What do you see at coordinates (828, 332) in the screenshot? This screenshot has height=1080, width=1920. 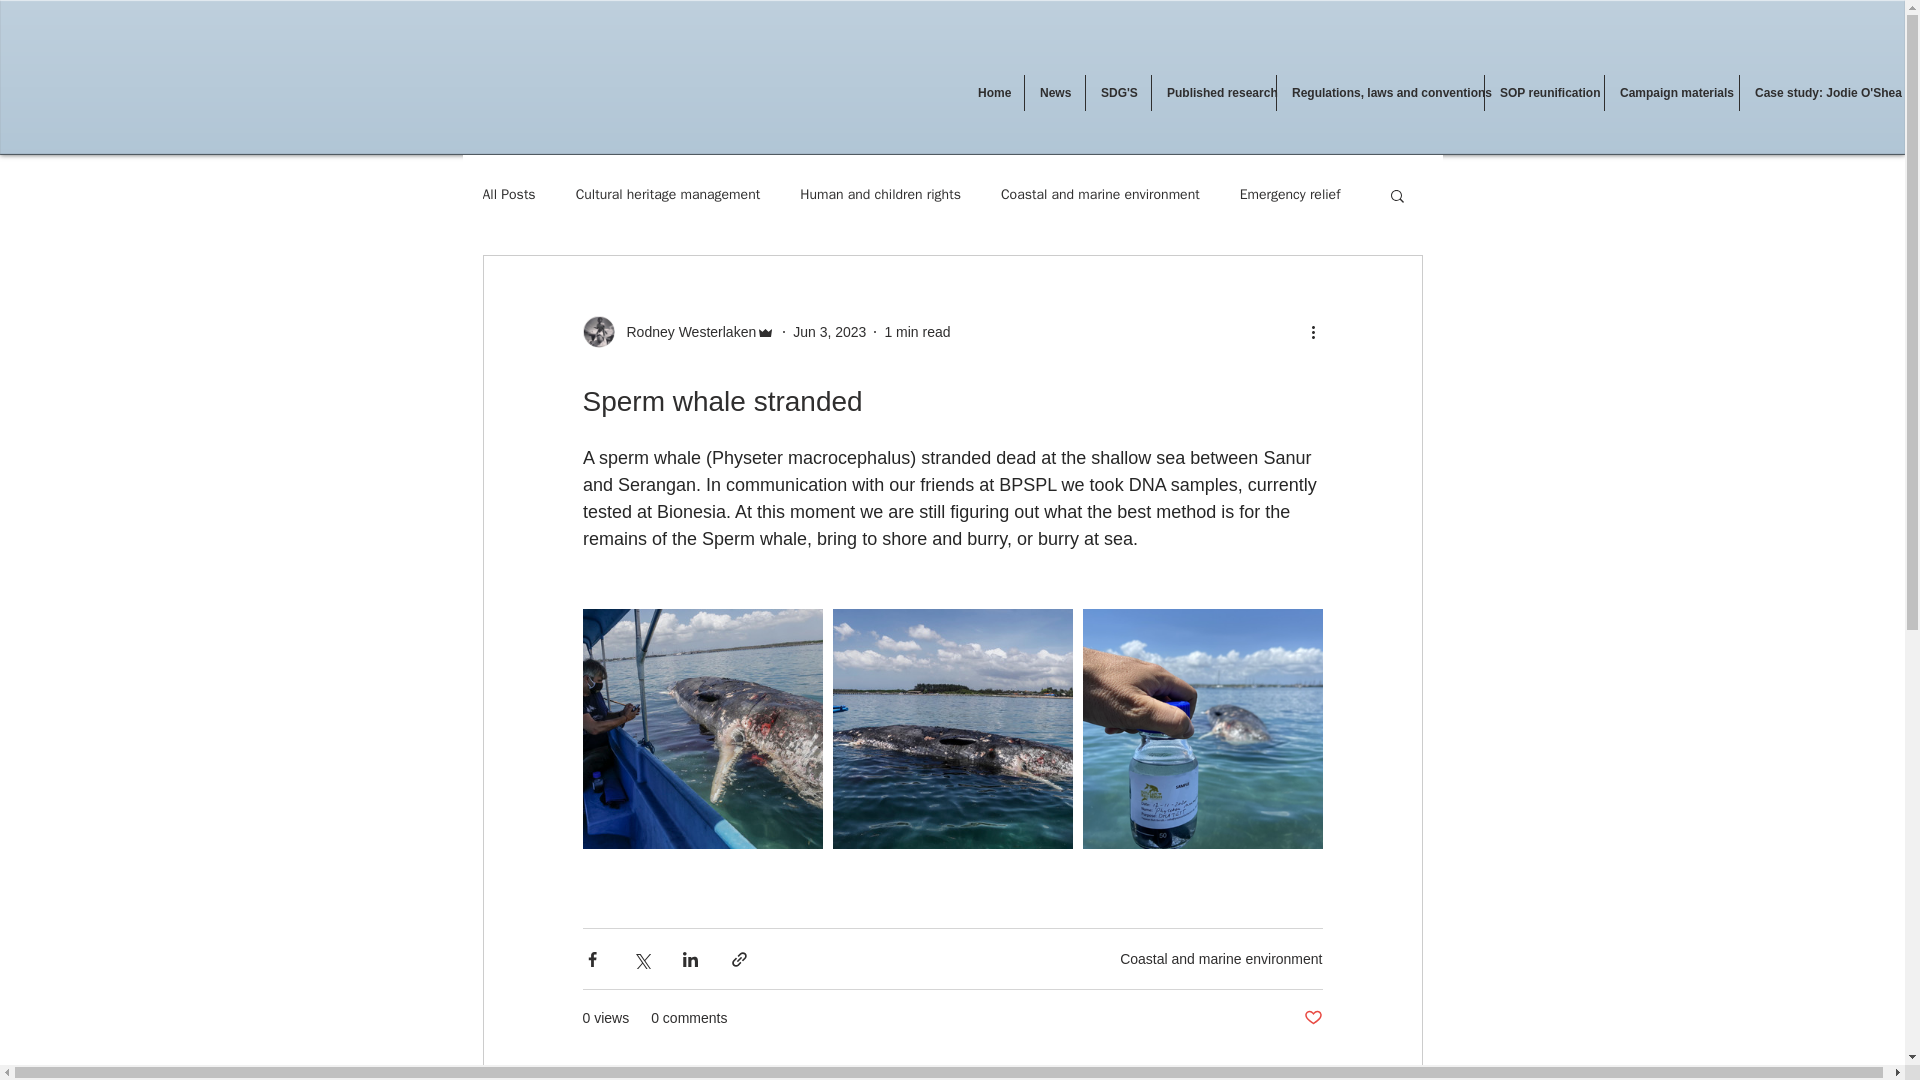 I see `Jun 3, 2023` at bounding box center [828, 332].